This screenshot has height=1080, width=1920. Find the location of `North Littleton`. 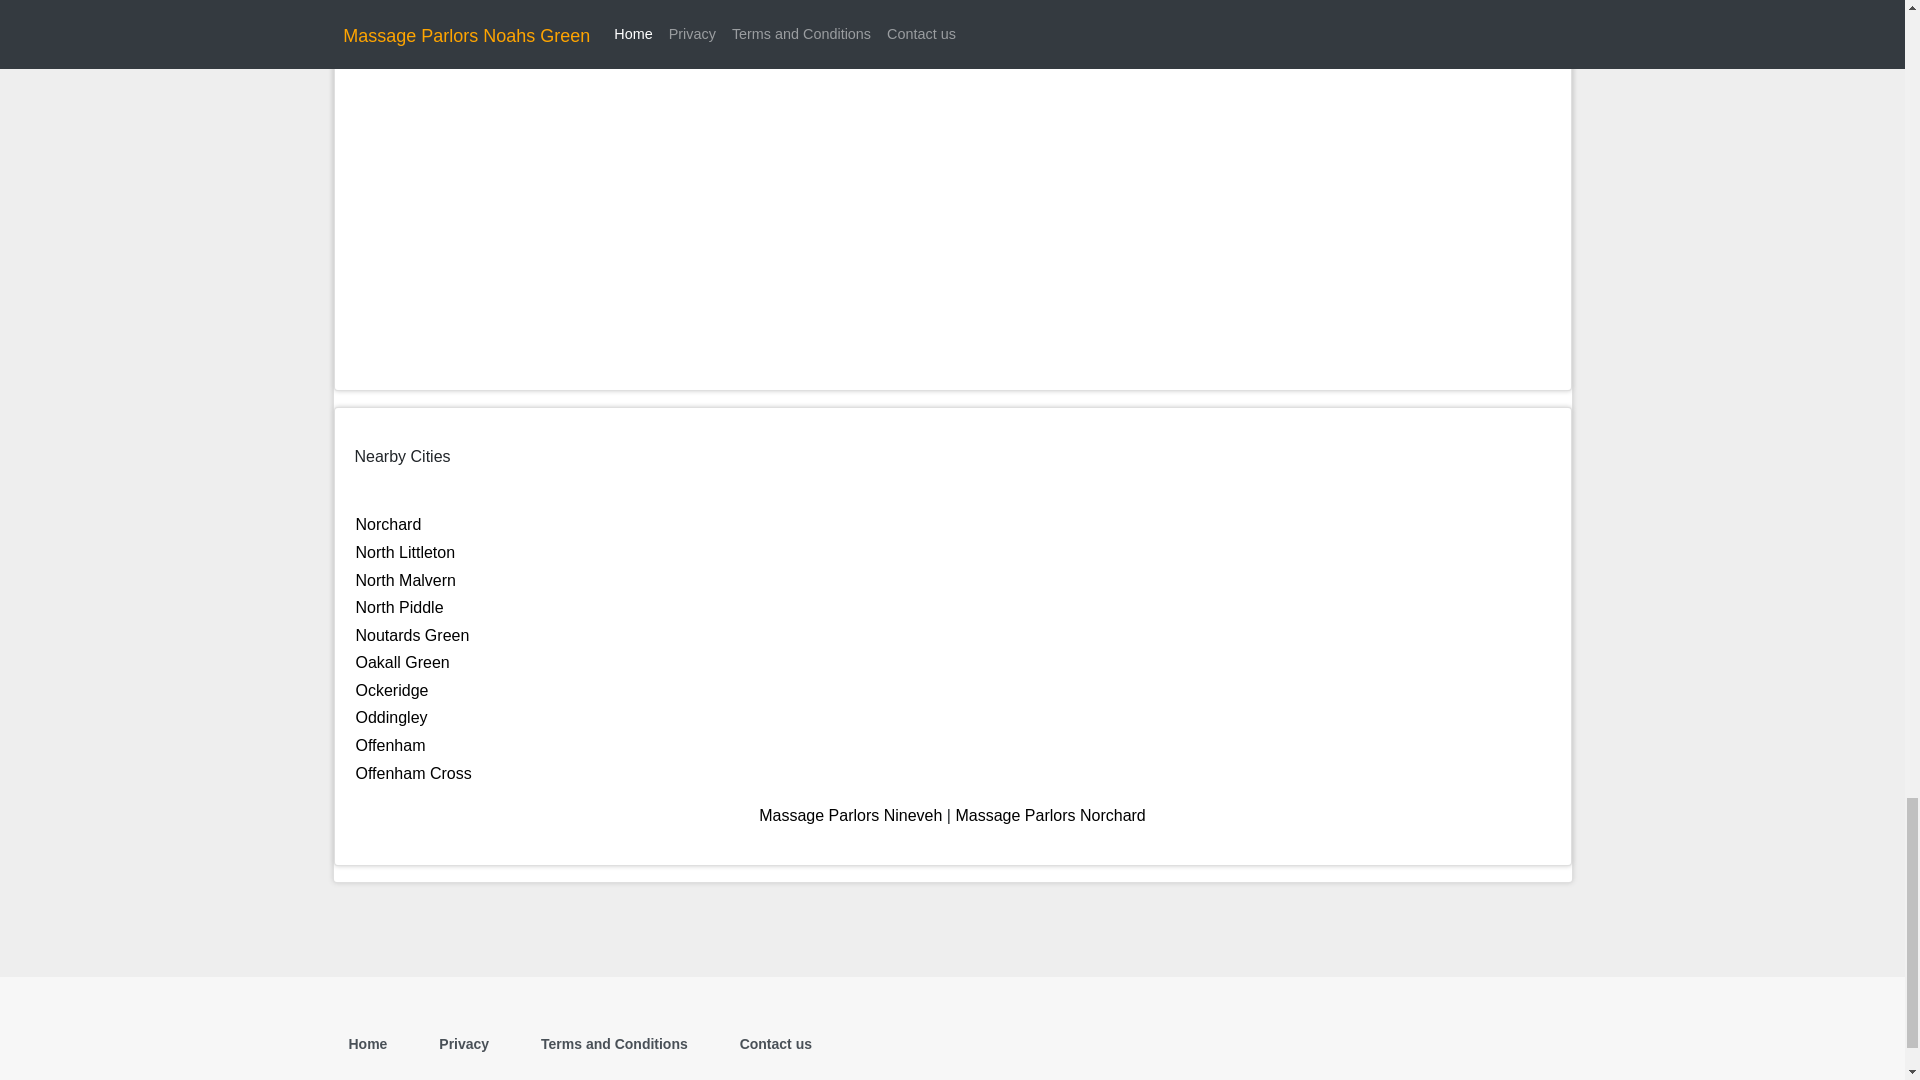

North Littleton is located at coordinates (406, 552).